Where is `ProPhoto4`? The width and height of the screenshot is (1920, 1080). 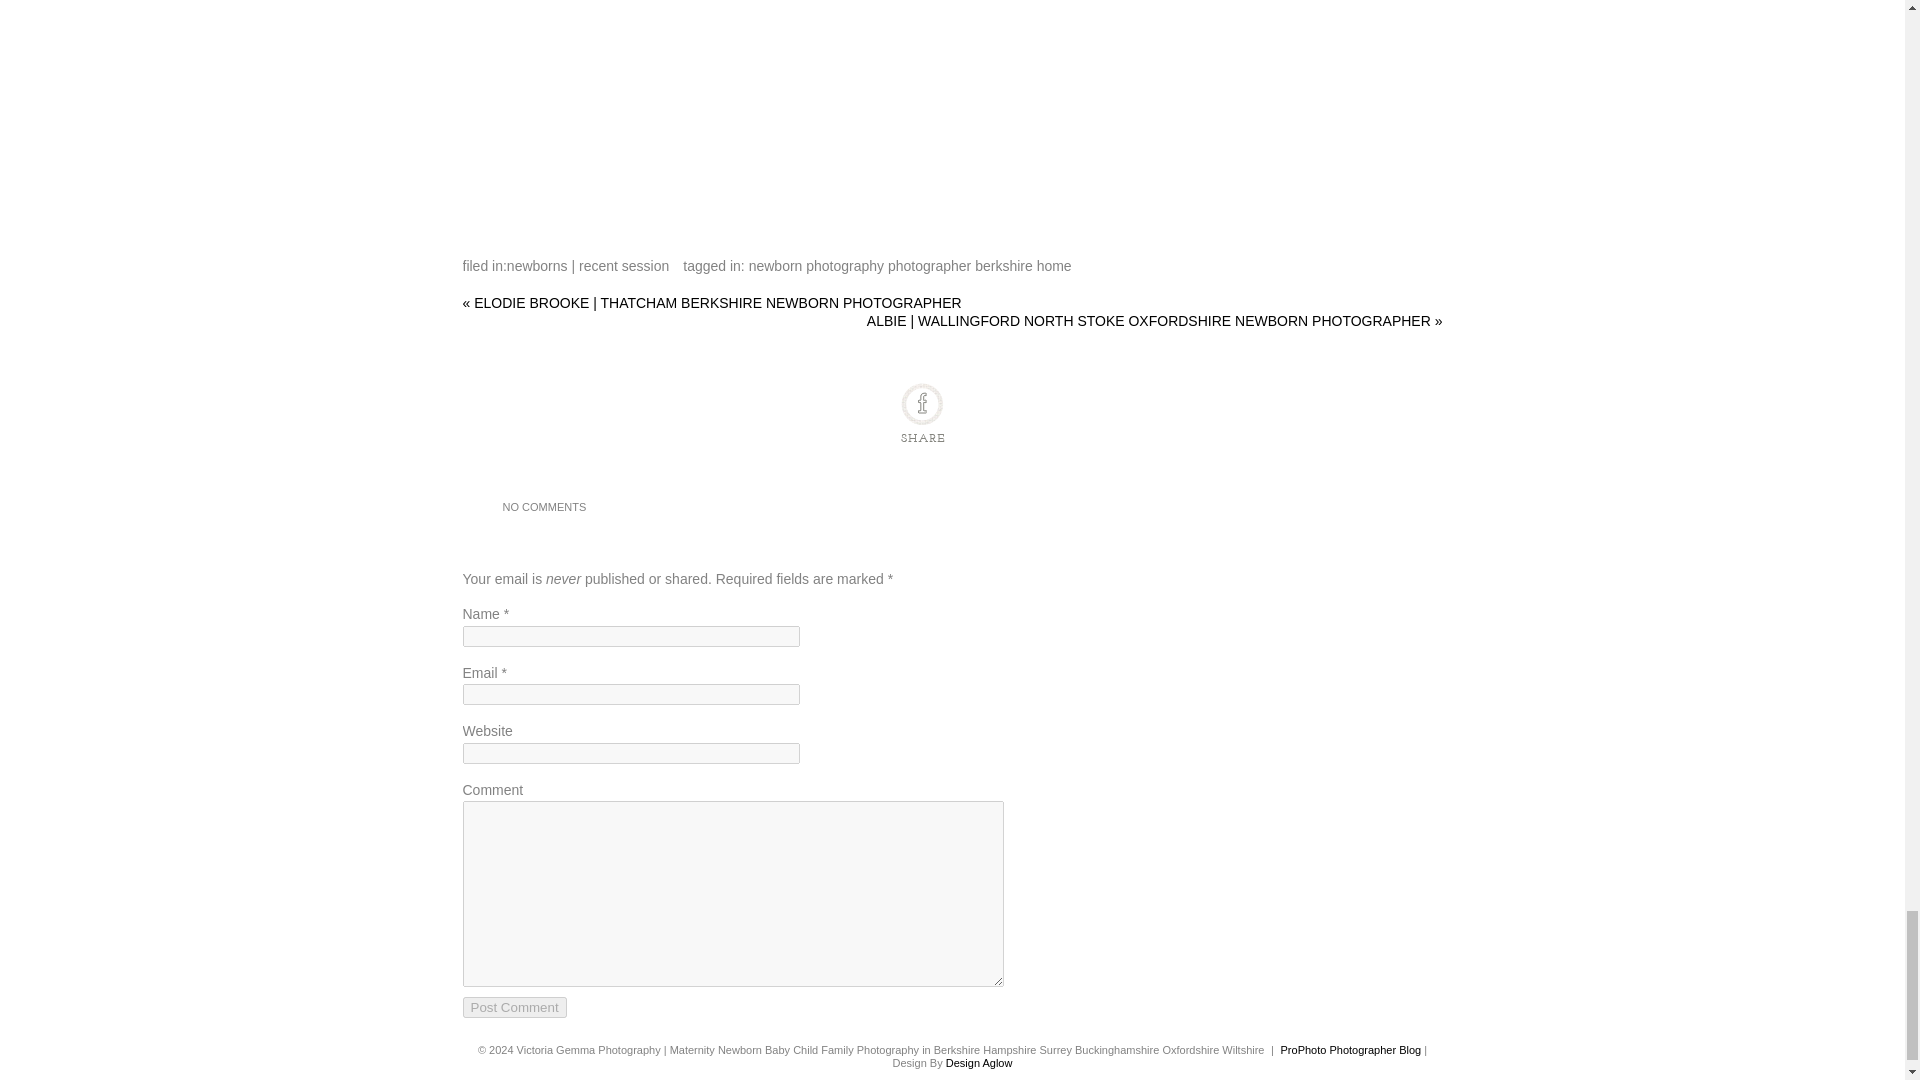
ProPhoto4 is located at coordinates (1351, 1050).